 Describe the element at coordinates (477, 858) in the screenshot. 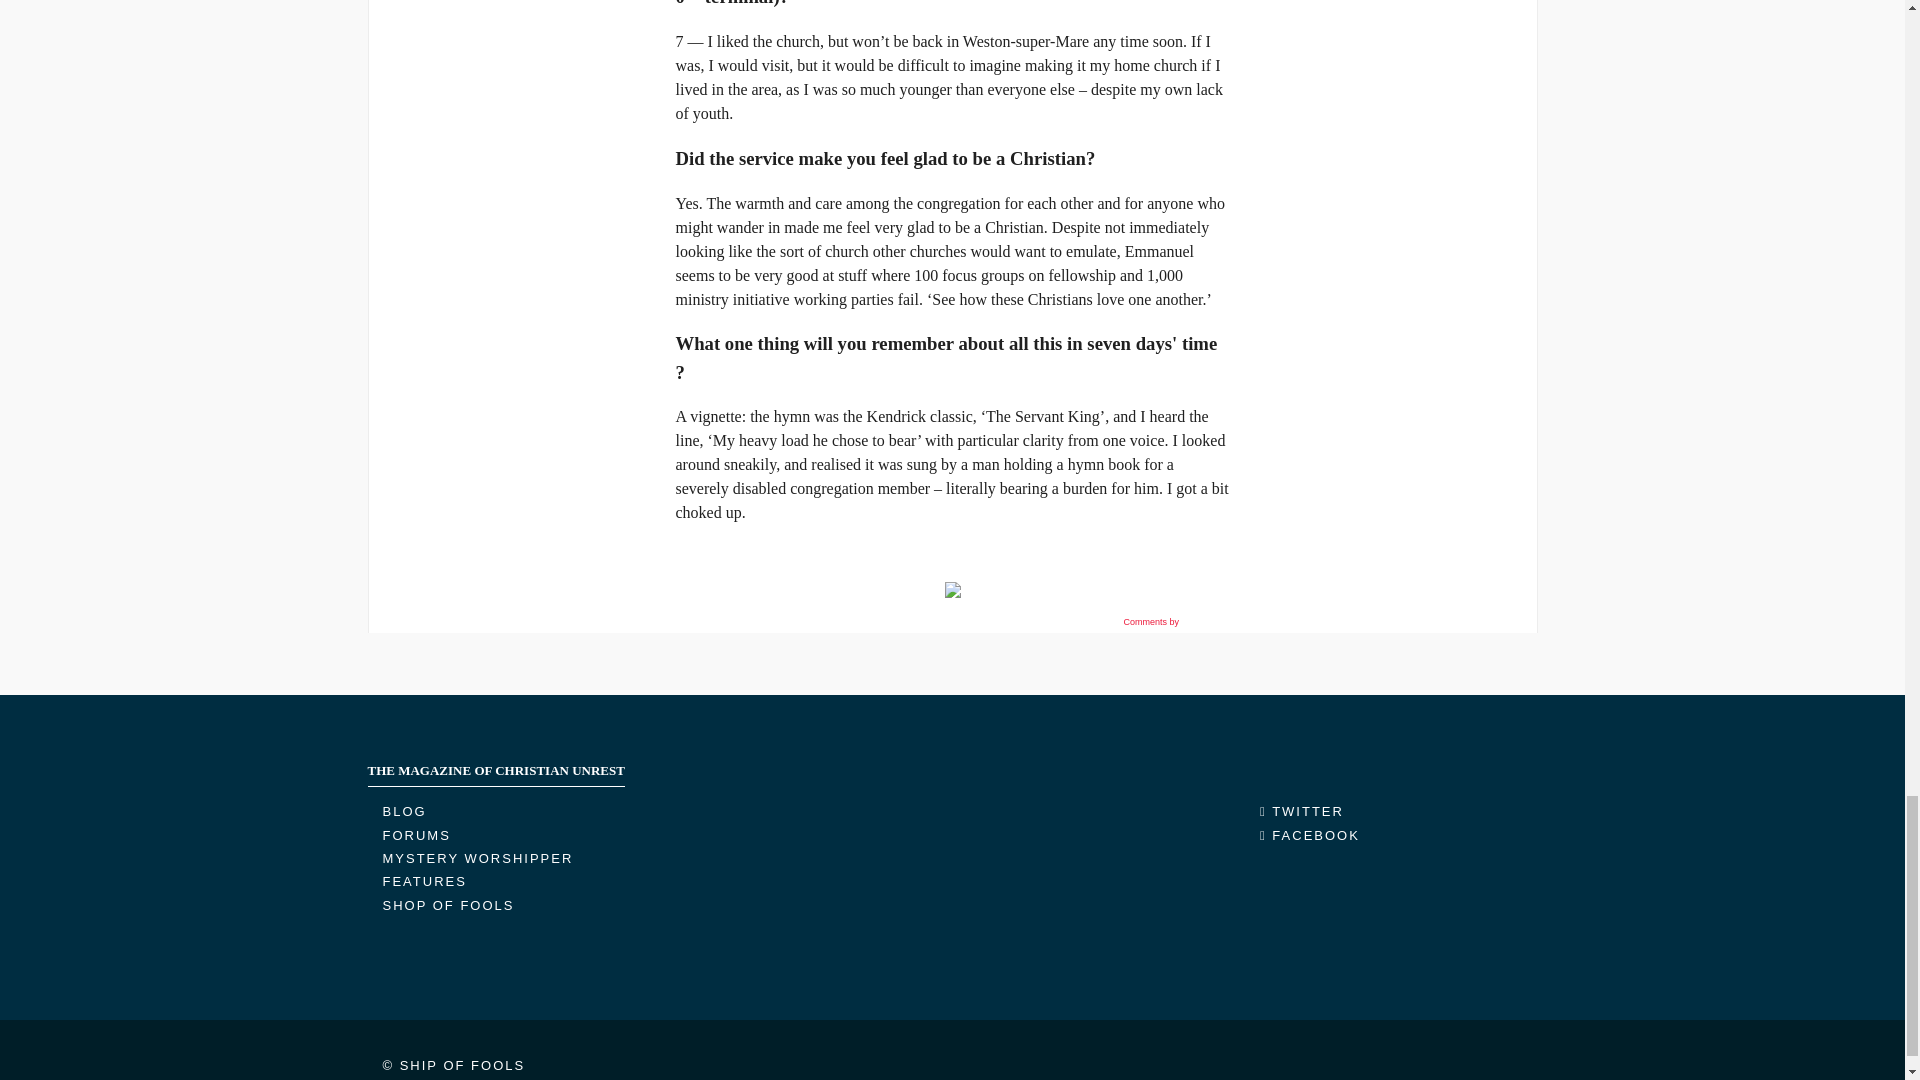

I see `MYSTERY WORSHIPPER` at that location.